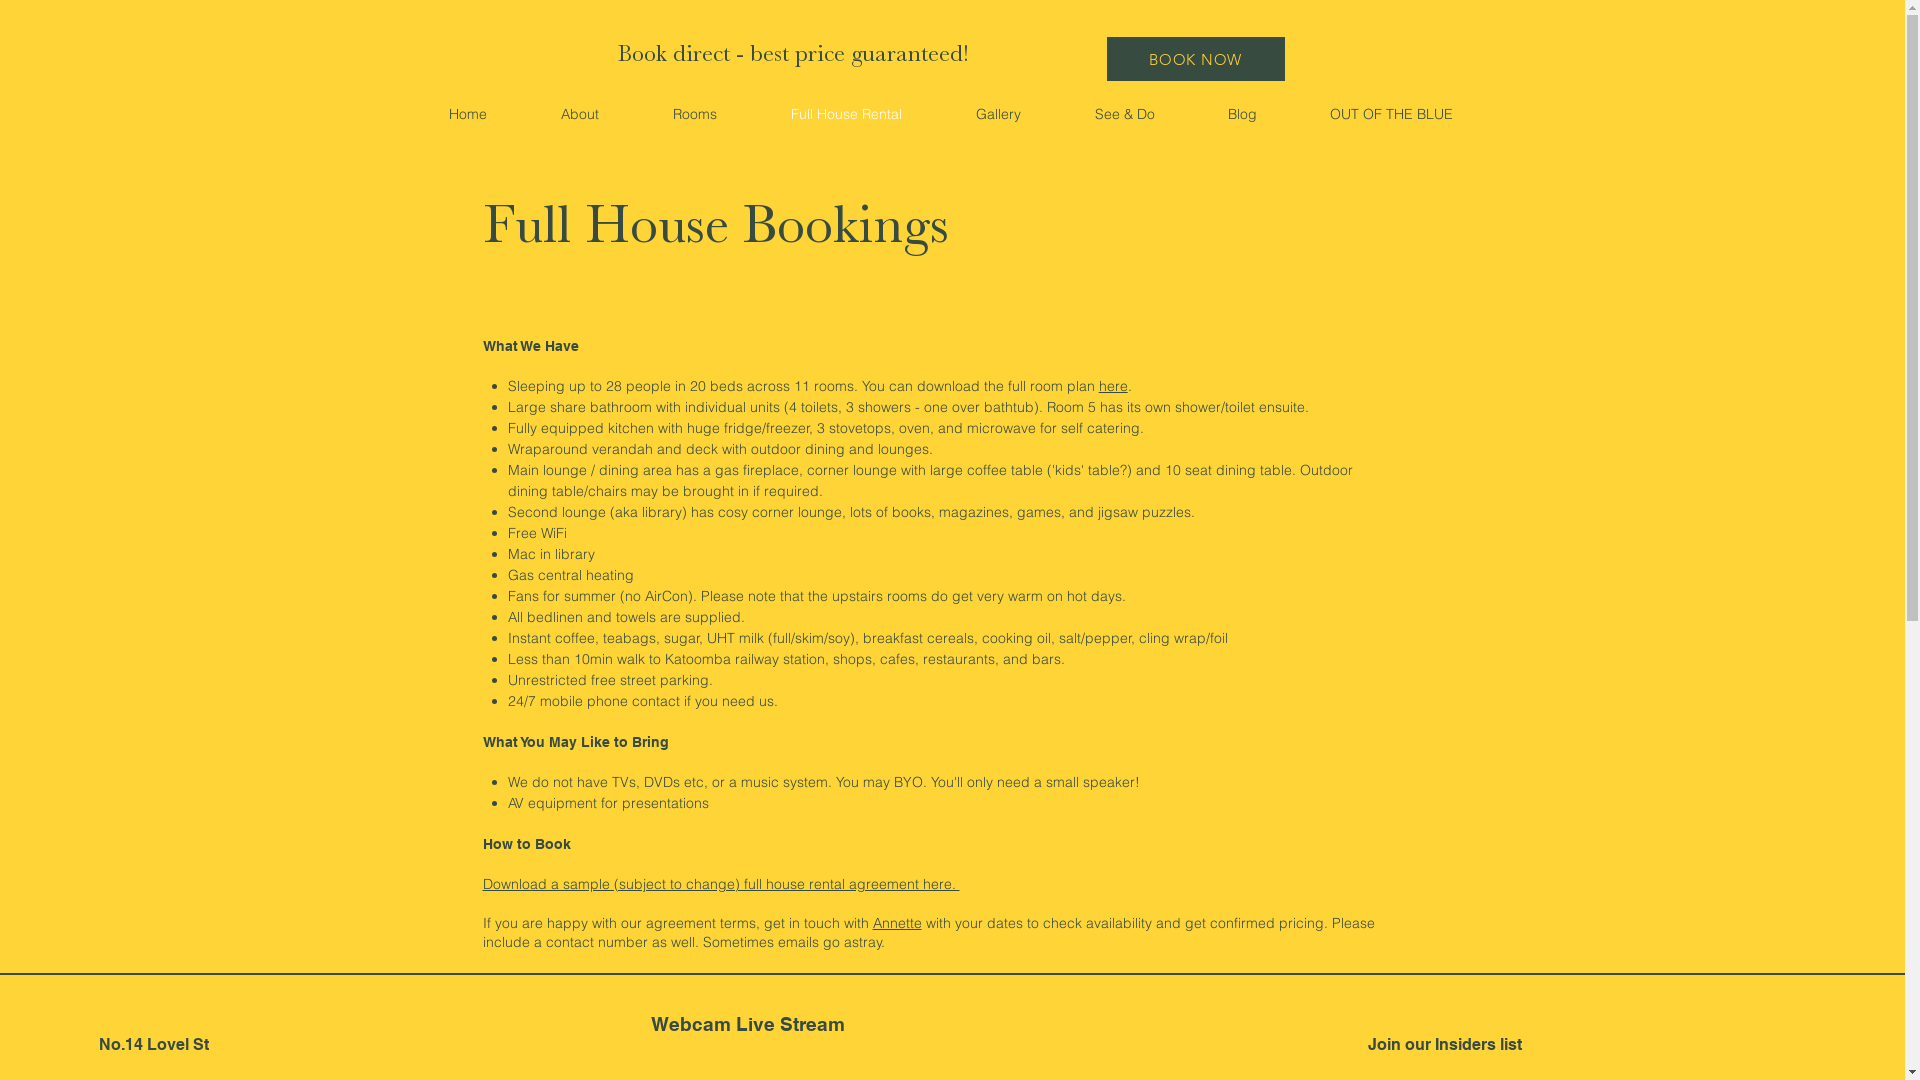  Describe the element at coordinates (580, 114) in the screenshot. I see `About` at that location.